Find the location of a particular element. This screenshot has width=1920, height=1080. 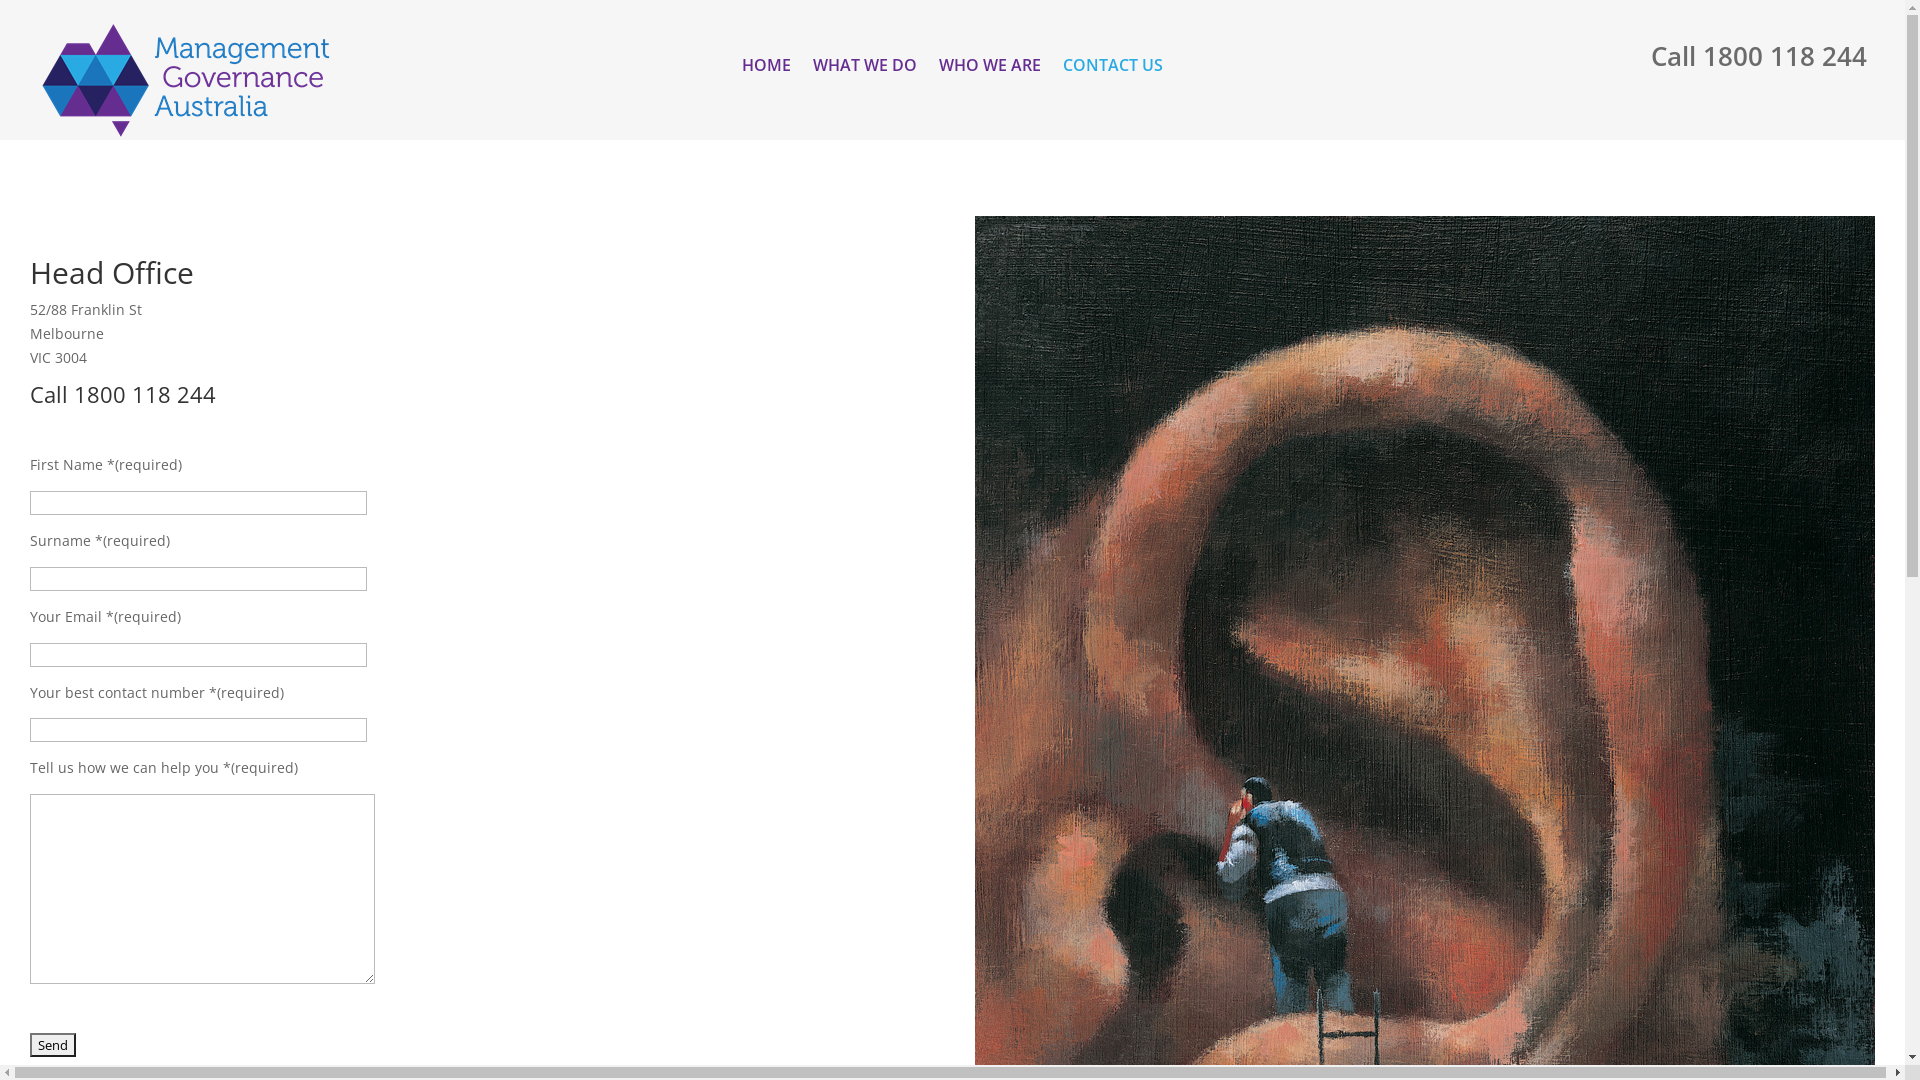

Send is located at coordinates (53, 1045).